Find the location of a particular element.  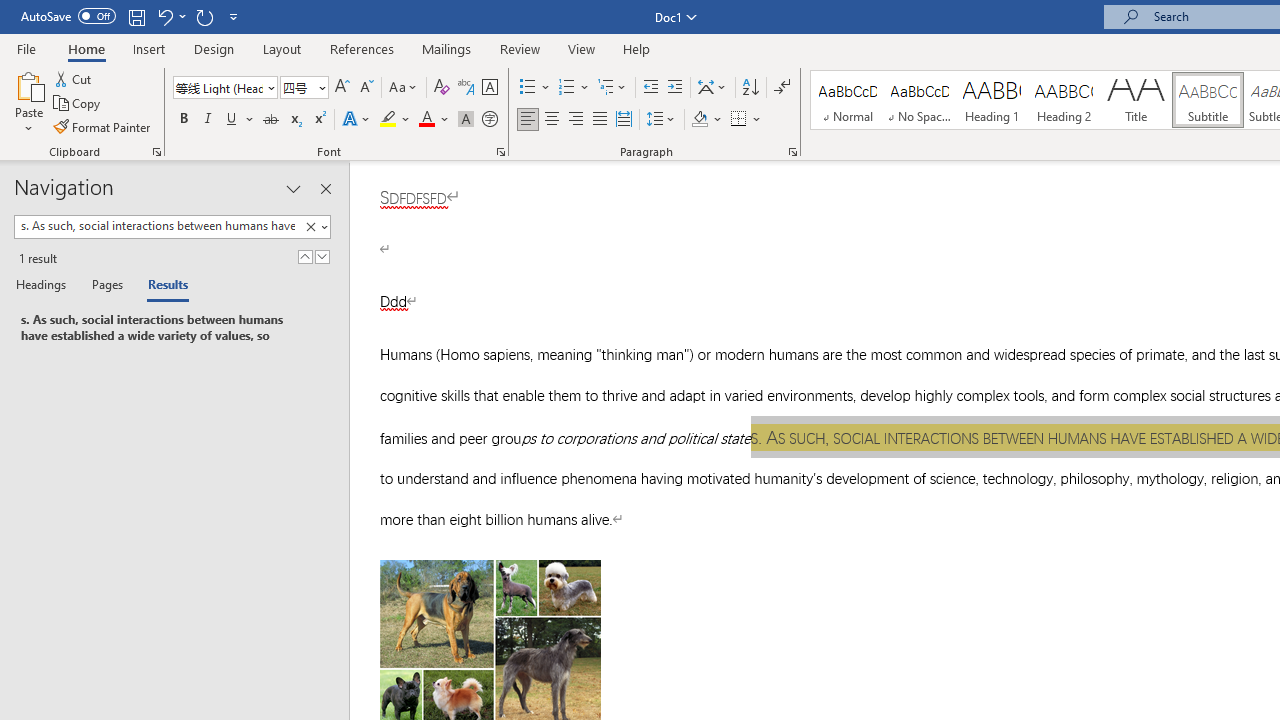

Insert is located at coordinates (150, 48).